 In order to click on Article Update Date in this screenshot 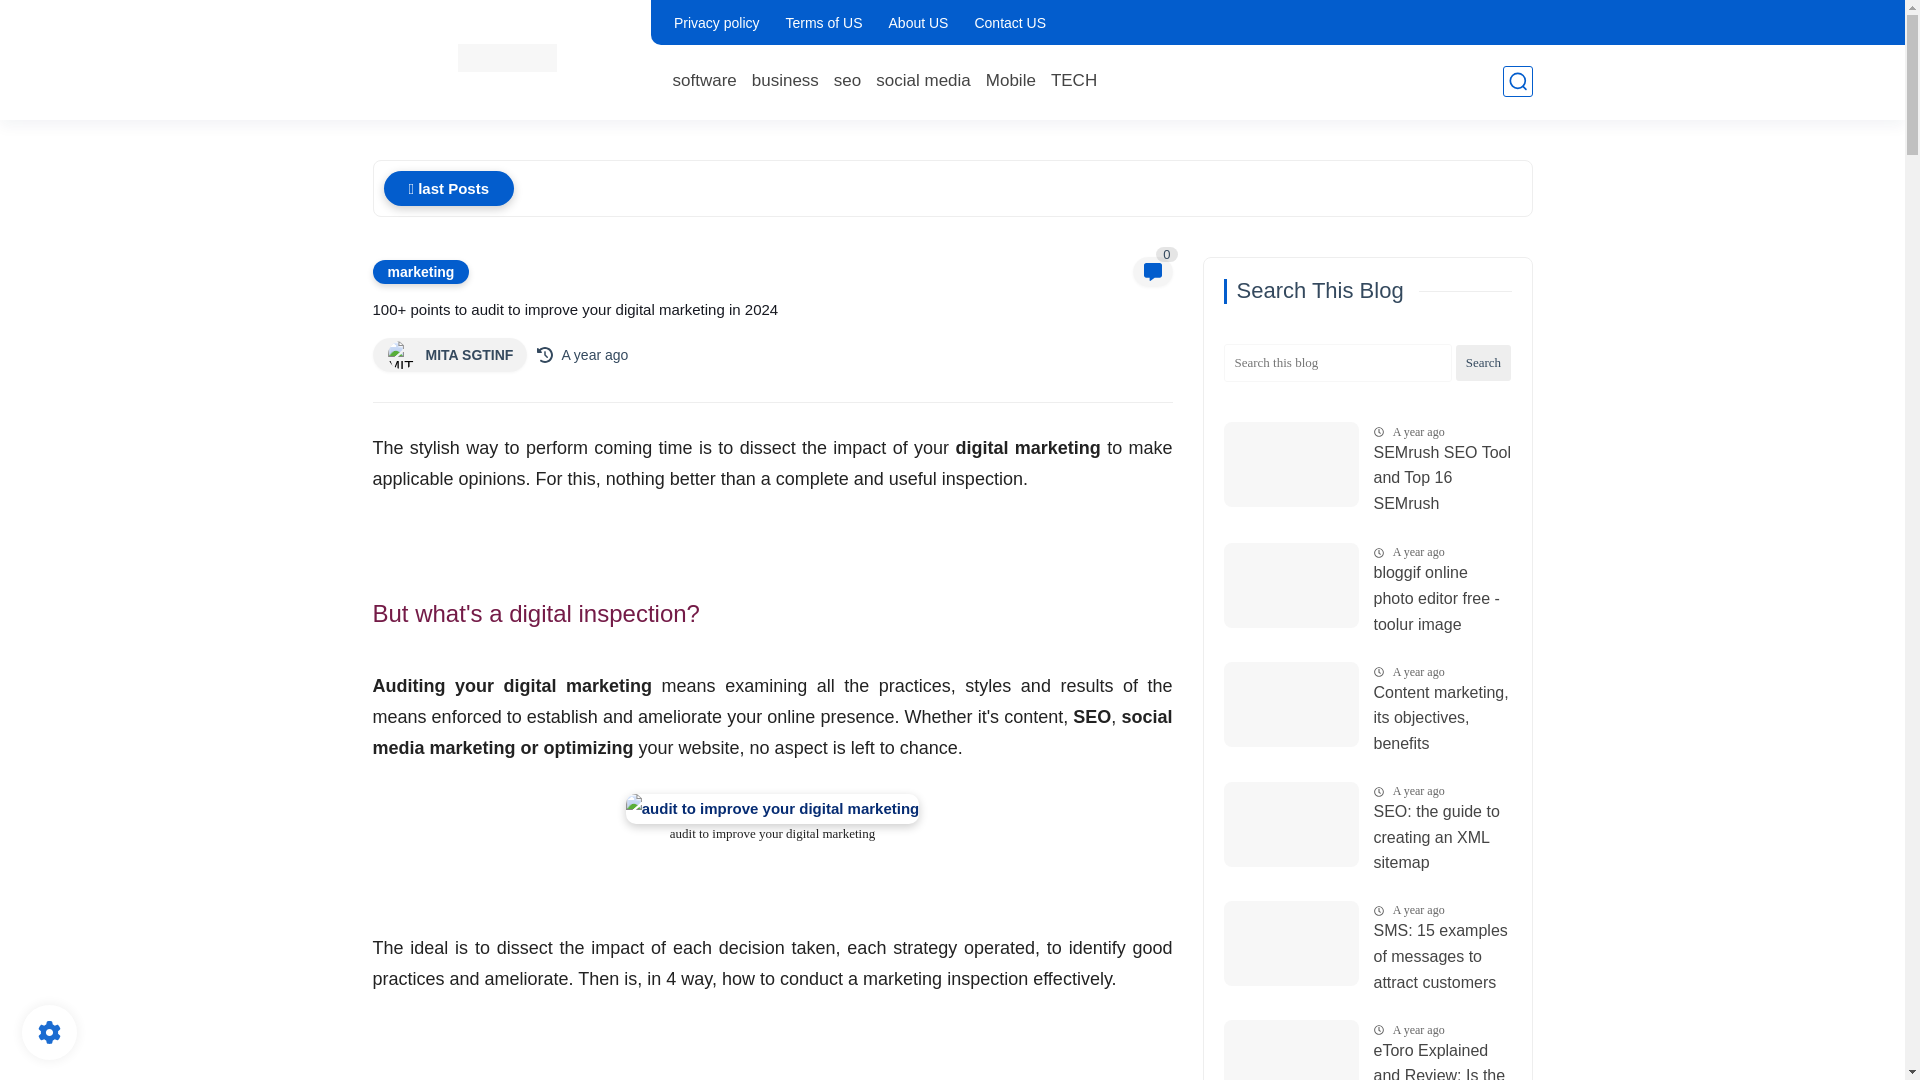, I will do `click(594, 353)`.